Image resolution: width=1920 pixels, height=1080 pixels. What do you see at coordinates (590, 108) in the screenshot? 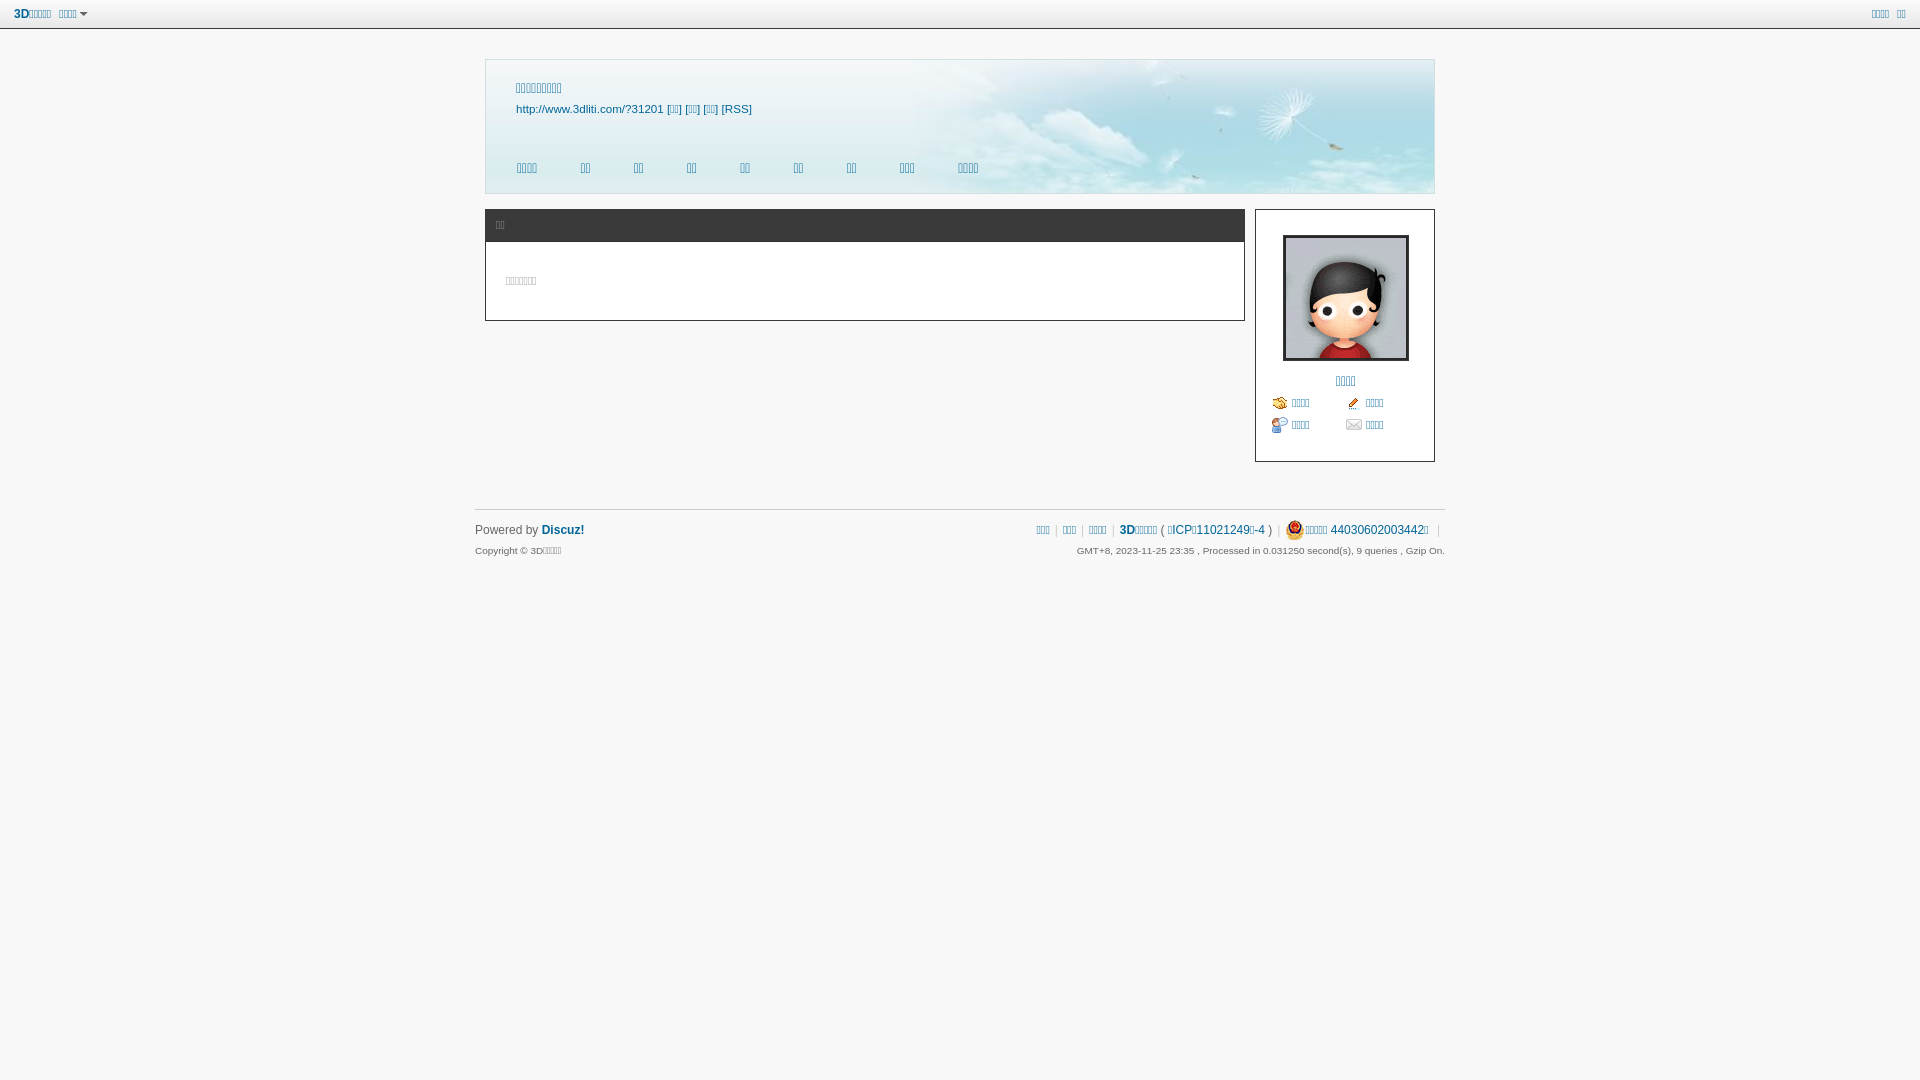
I see `http://www.3dliti.com/?31201` at bounding box center [590, 108].